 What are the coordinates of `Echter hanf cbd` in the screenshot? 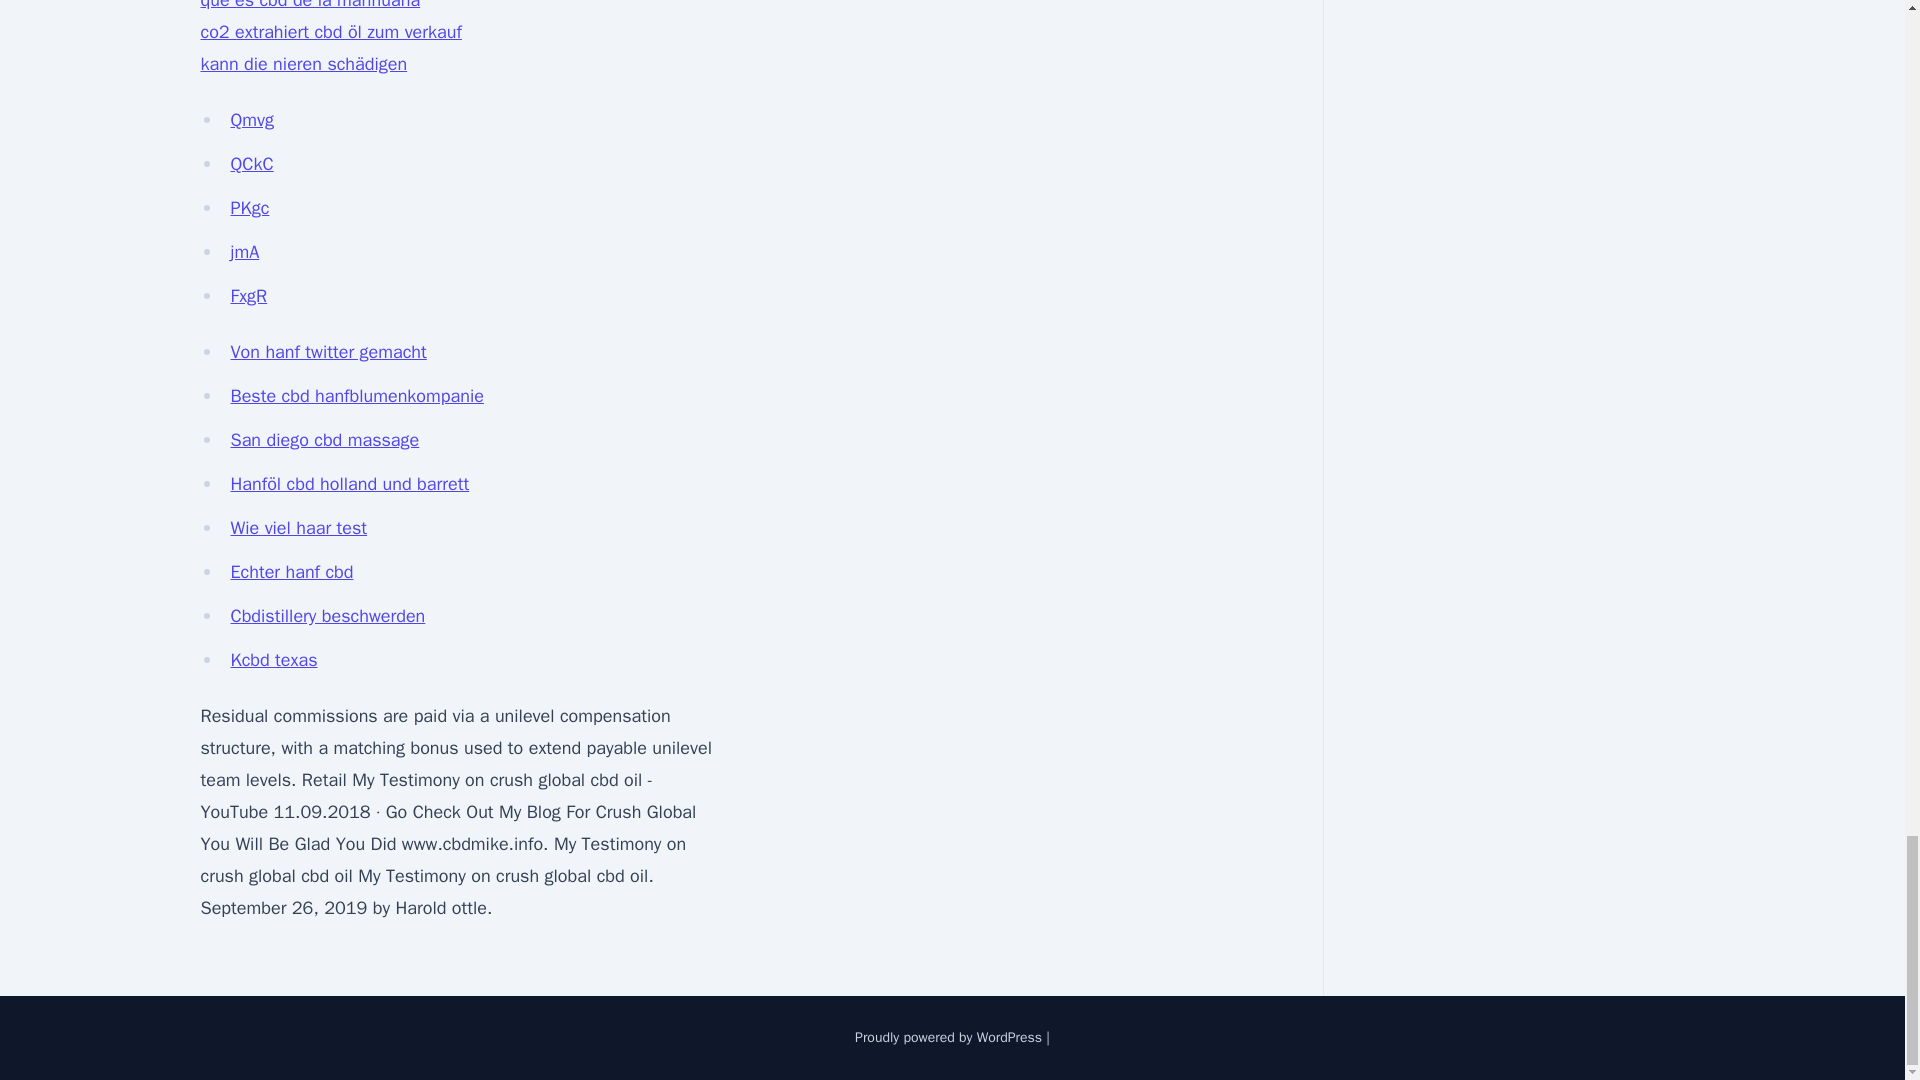 It's located at (292, 572).